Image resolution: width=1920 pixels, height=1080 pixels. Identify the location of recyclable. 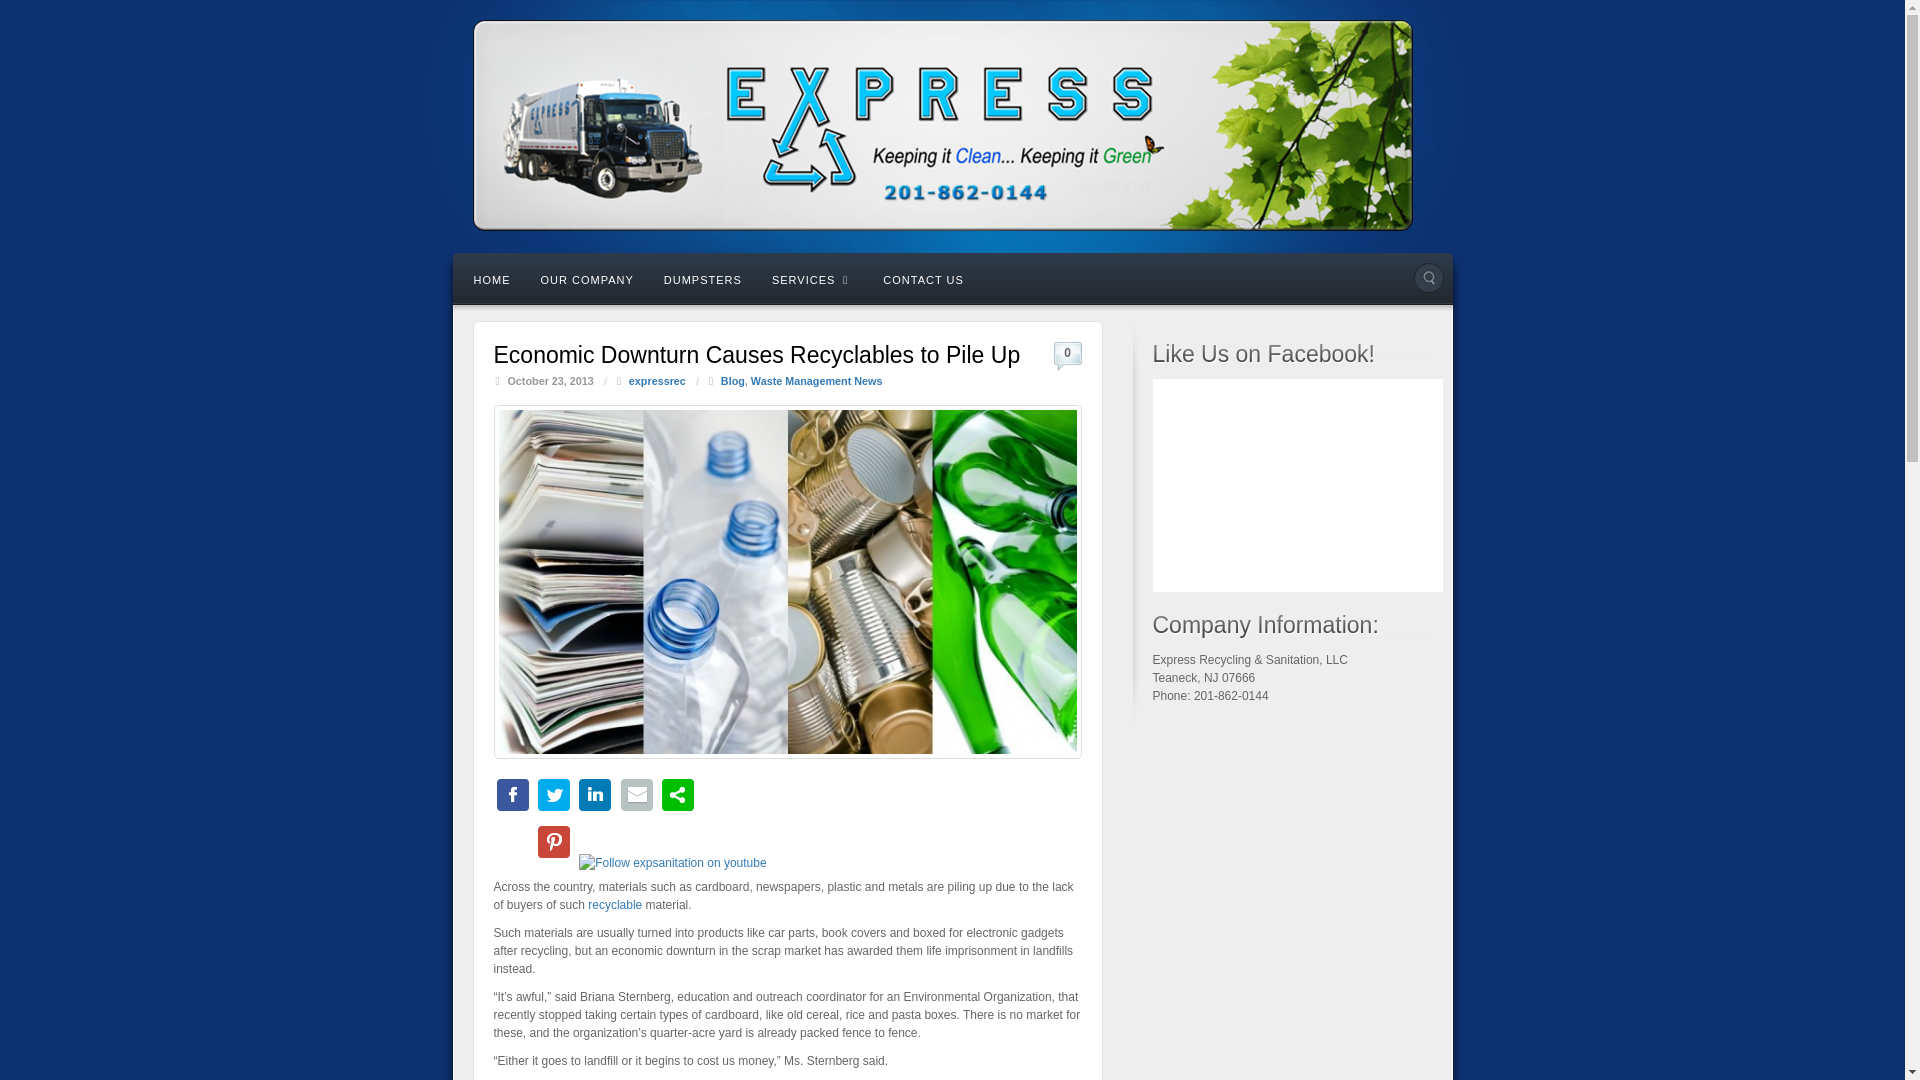
(614, 904).